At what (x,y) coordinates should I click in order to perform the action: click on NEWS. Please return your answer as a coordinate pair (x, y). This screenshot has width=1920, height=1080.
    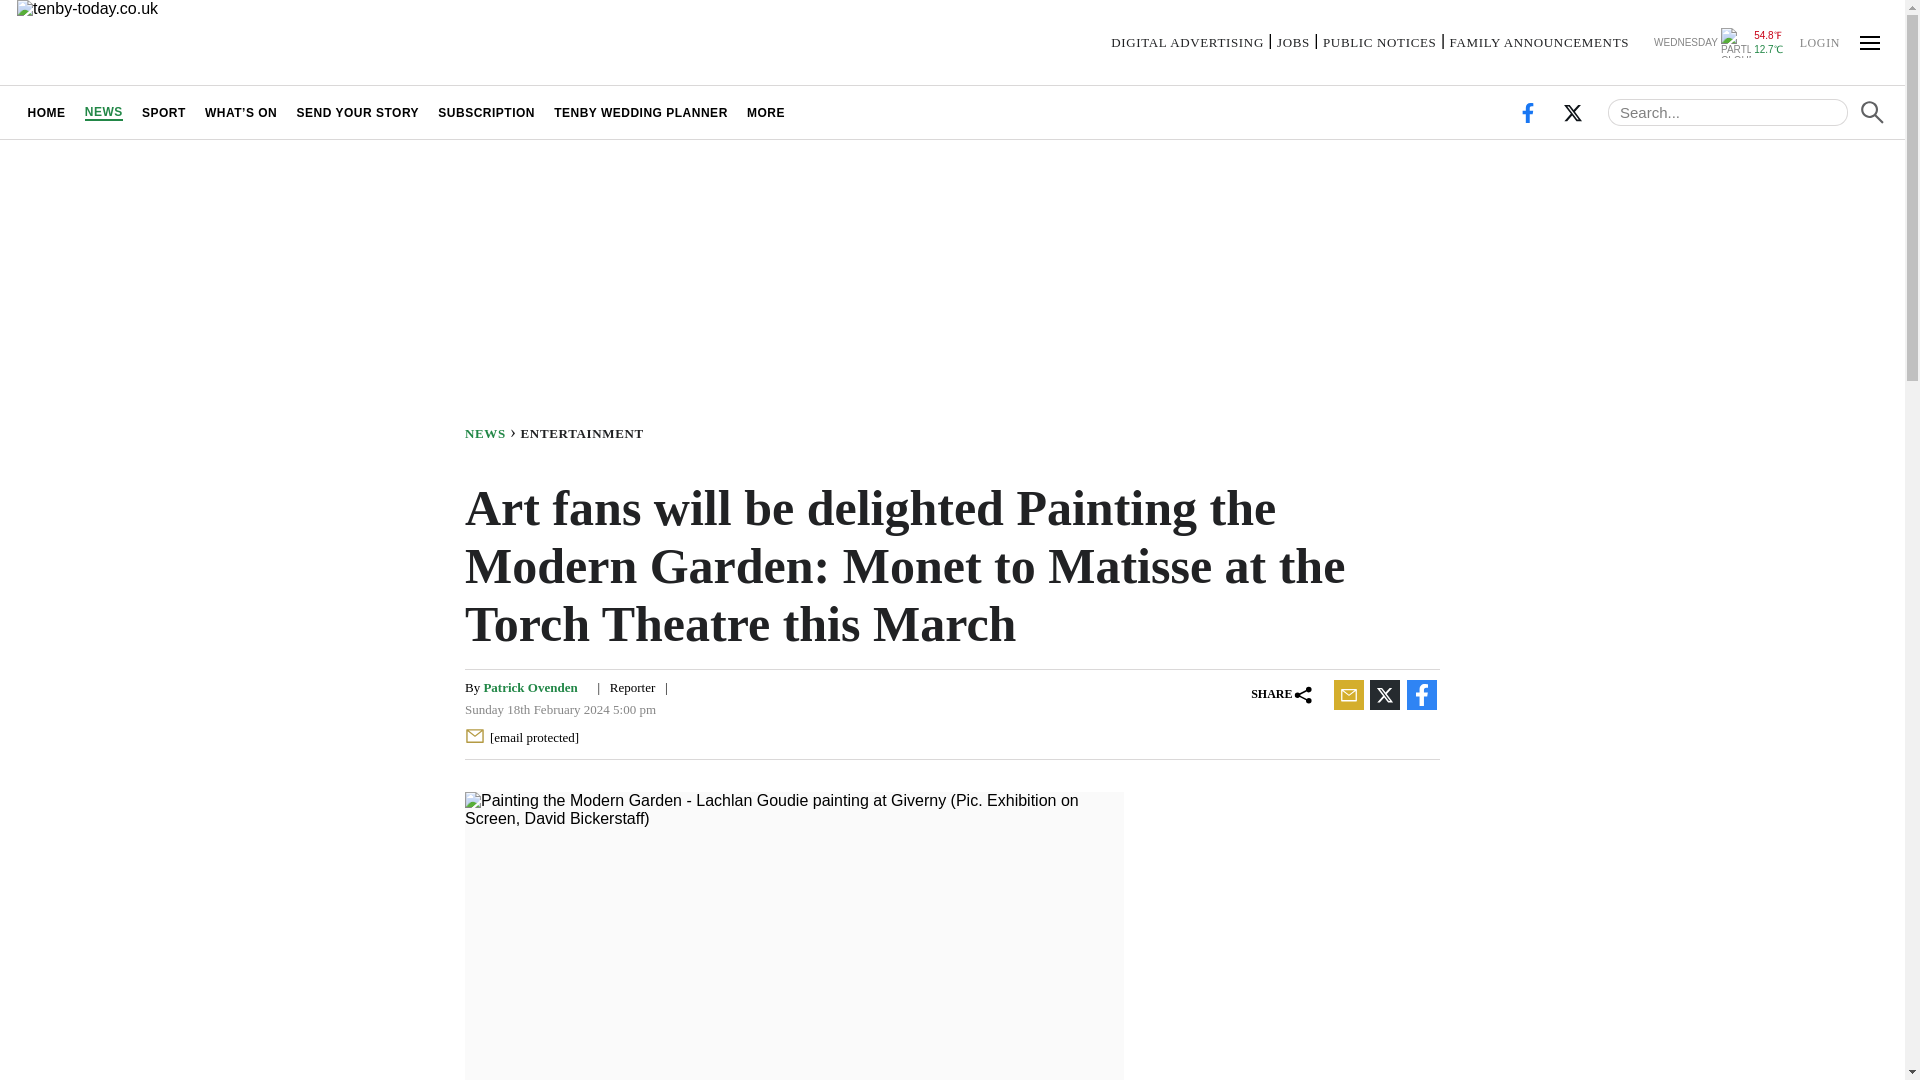
    Looking at the image, I should click on (492, 432).